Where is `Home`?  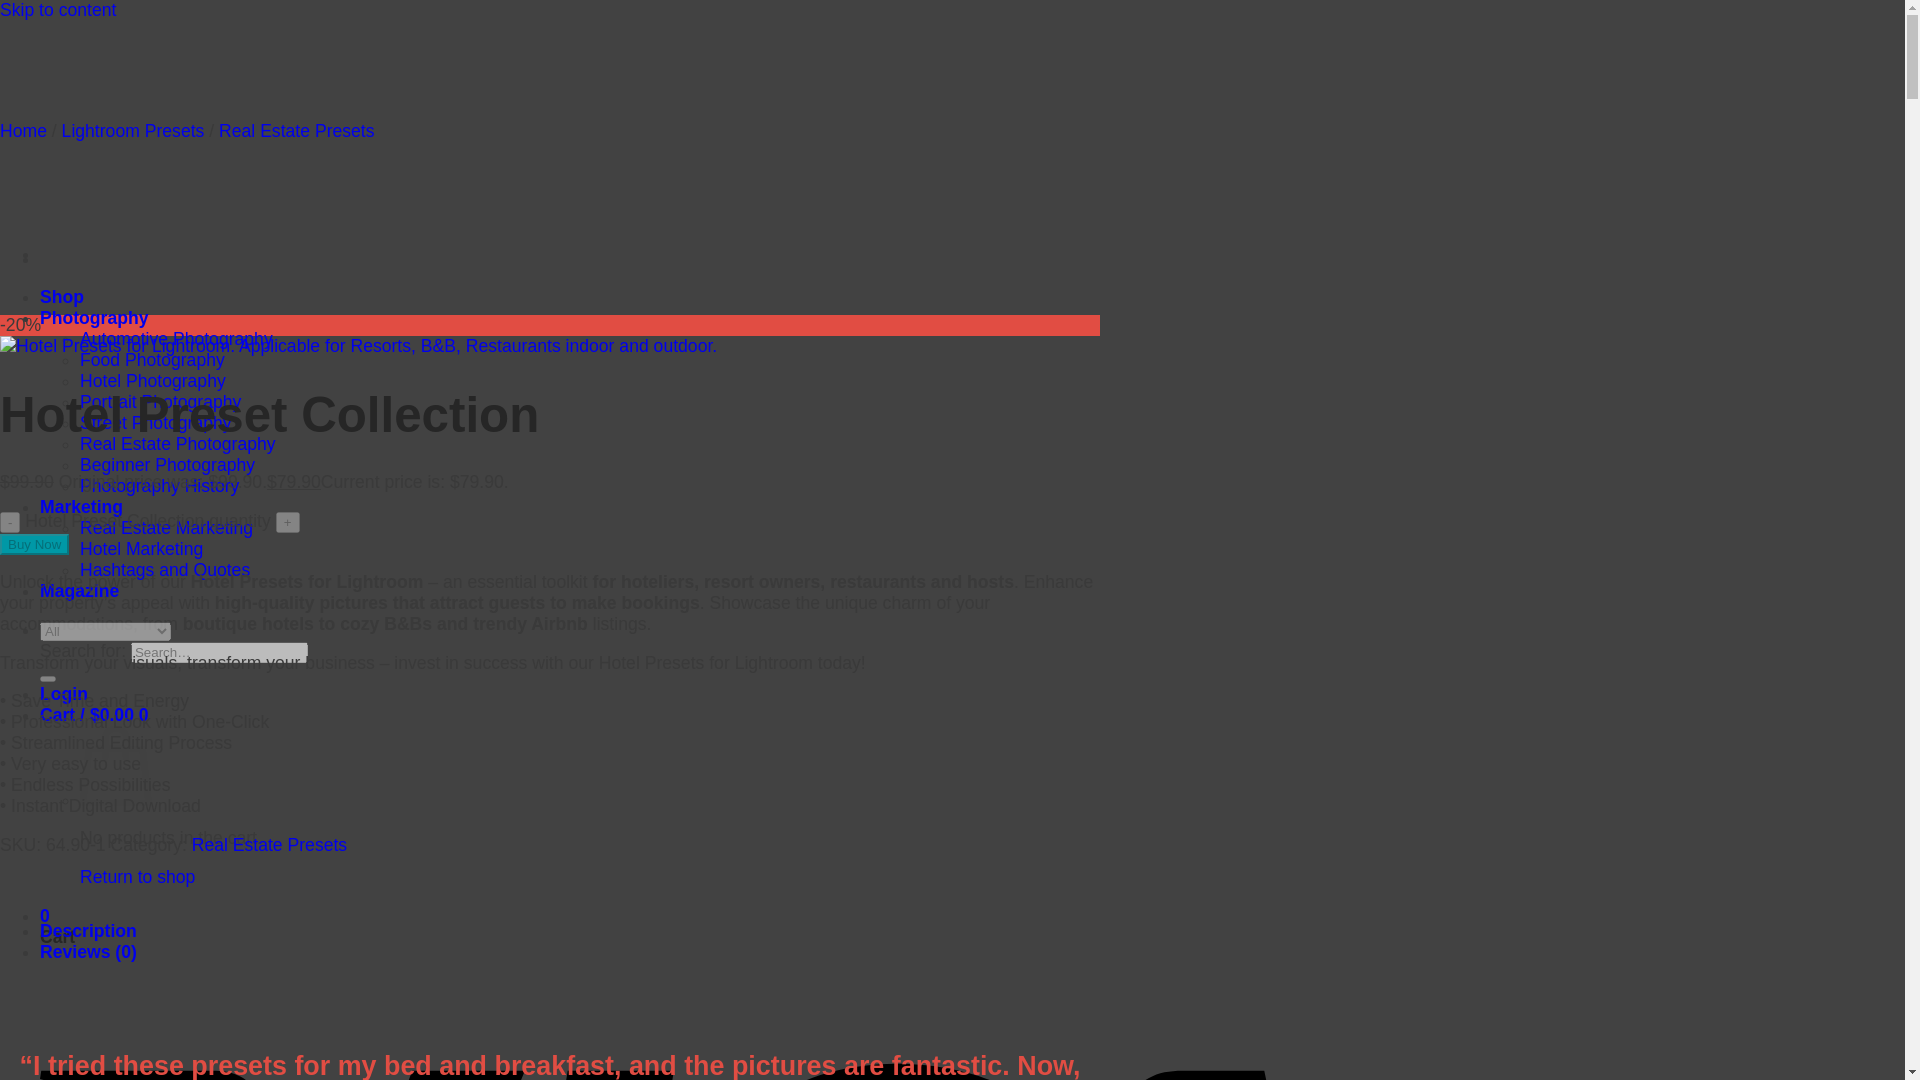
Home is located at coordinates (23, 130).